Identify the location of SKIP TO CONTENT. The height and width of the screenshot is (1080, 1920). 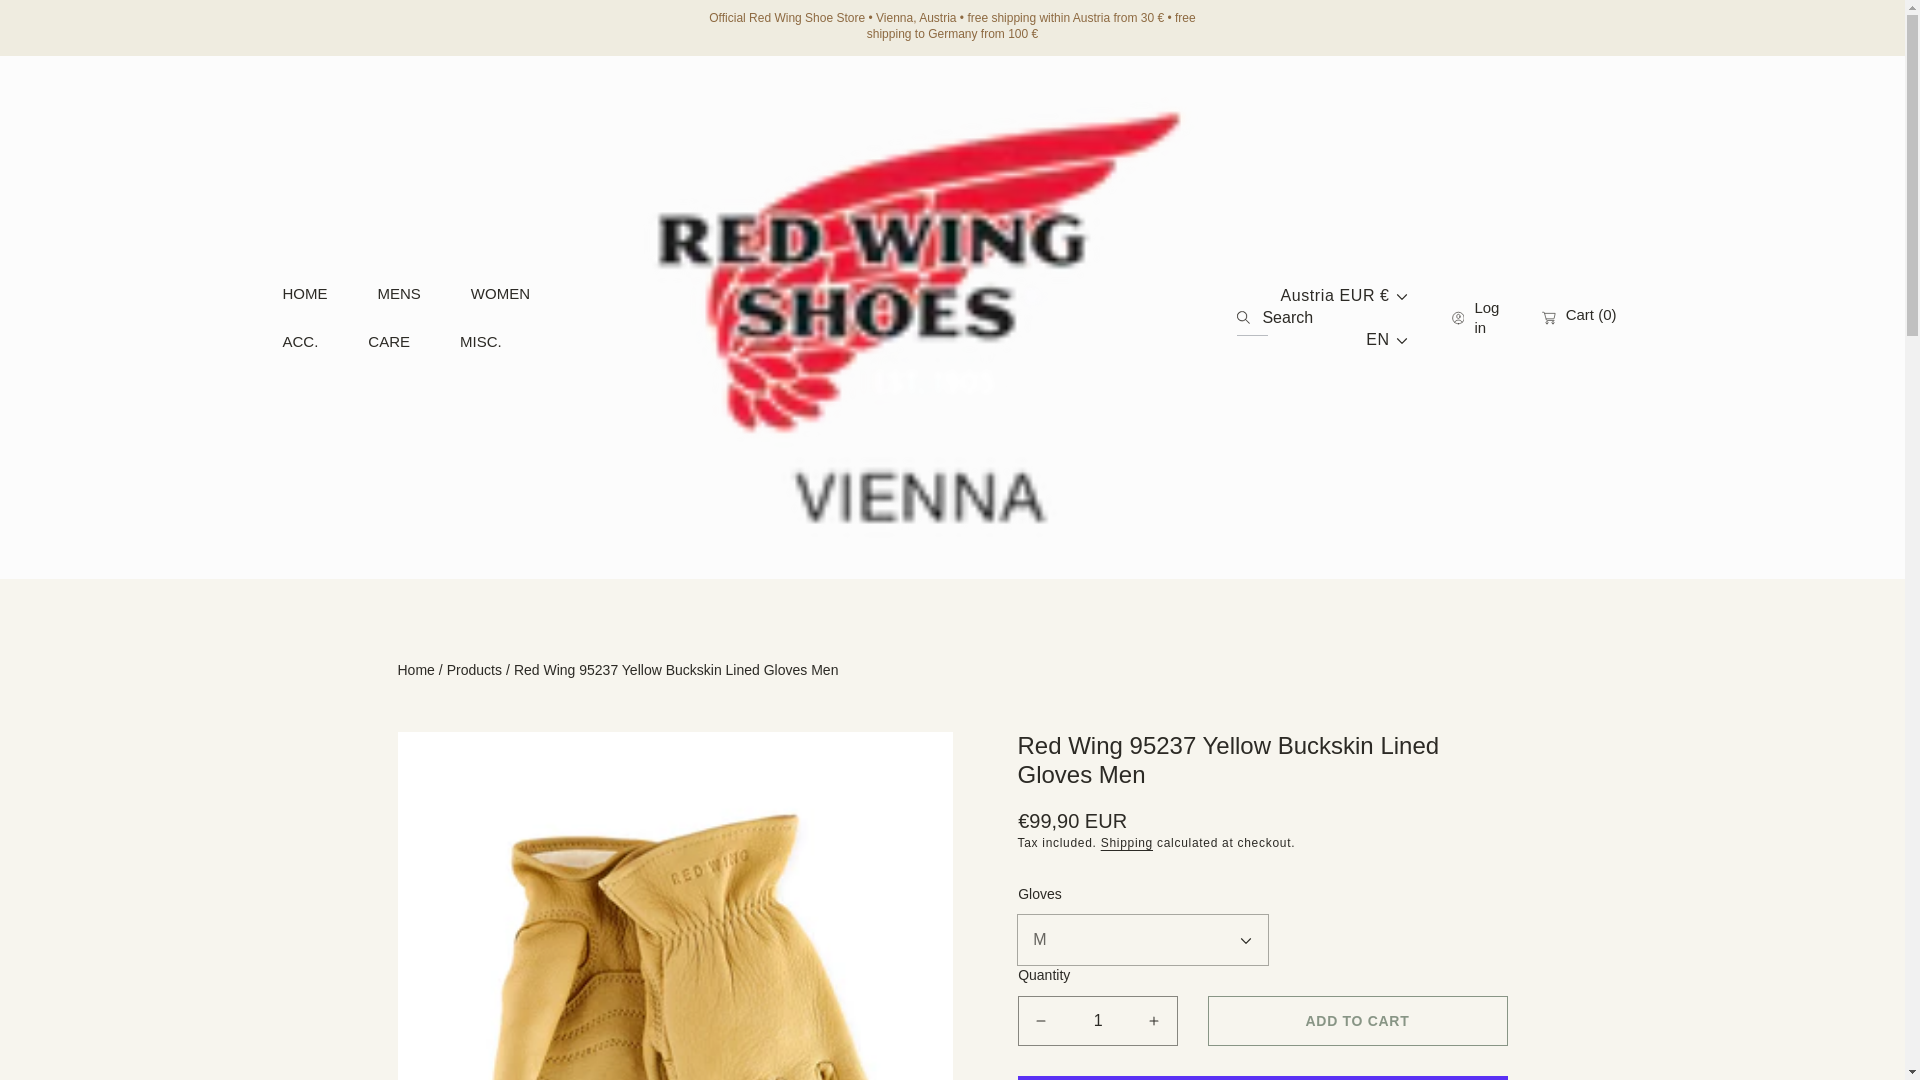
(100, 24).